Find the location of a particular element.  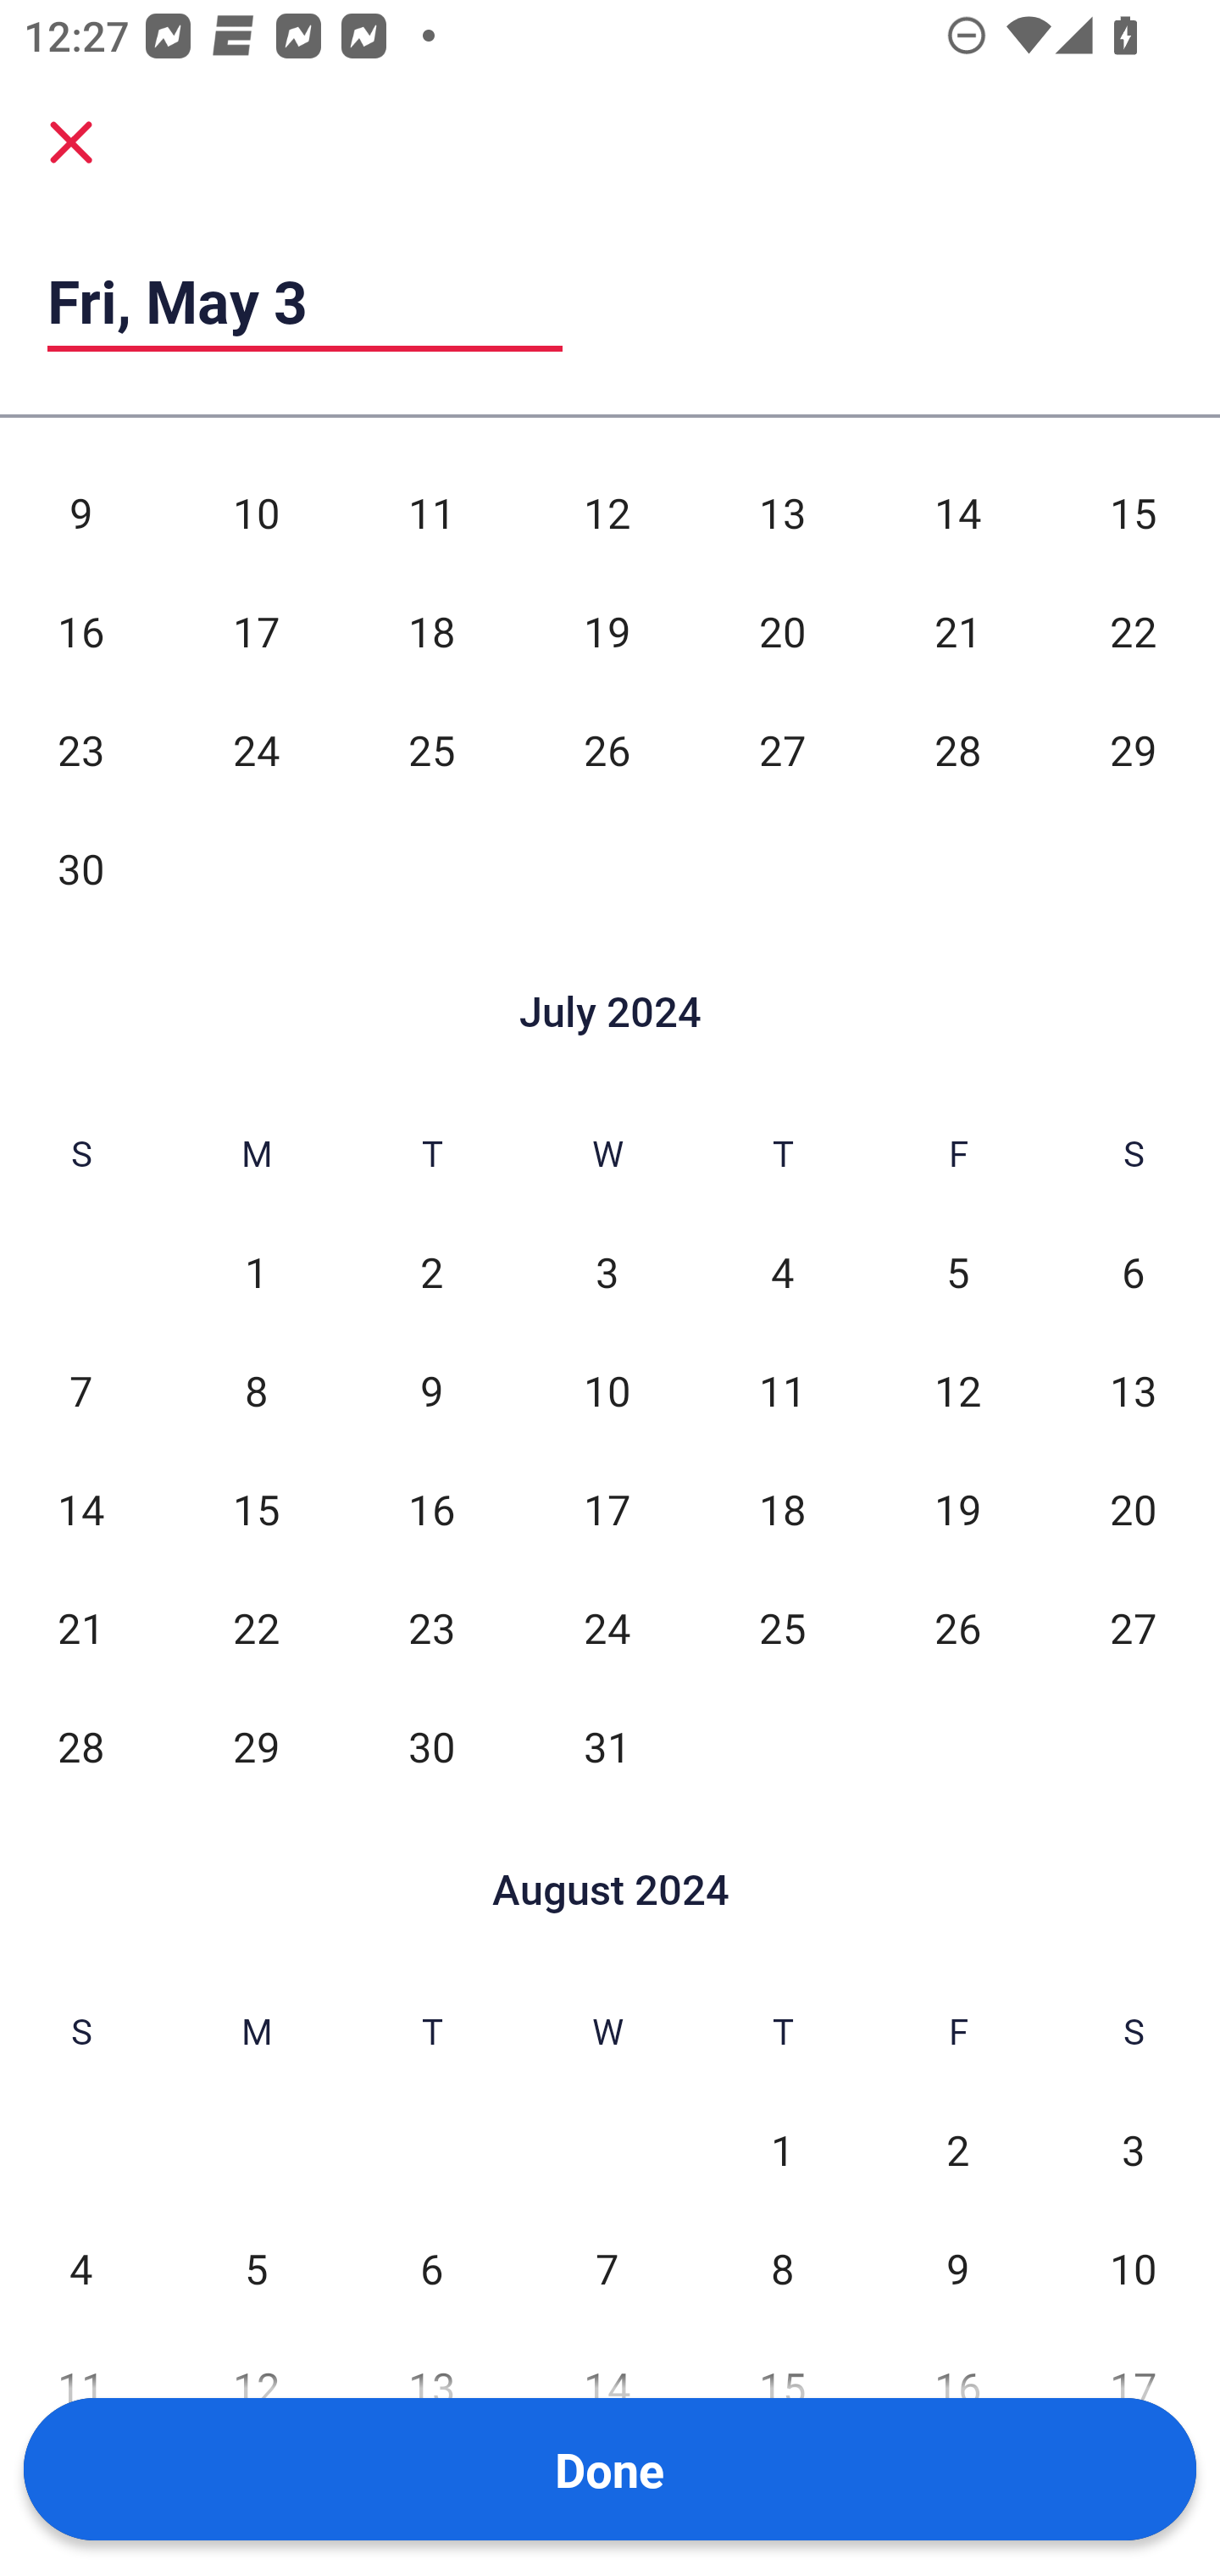

20 Thu, Jun 20, Not Selected is located at coordinates (782, 630).